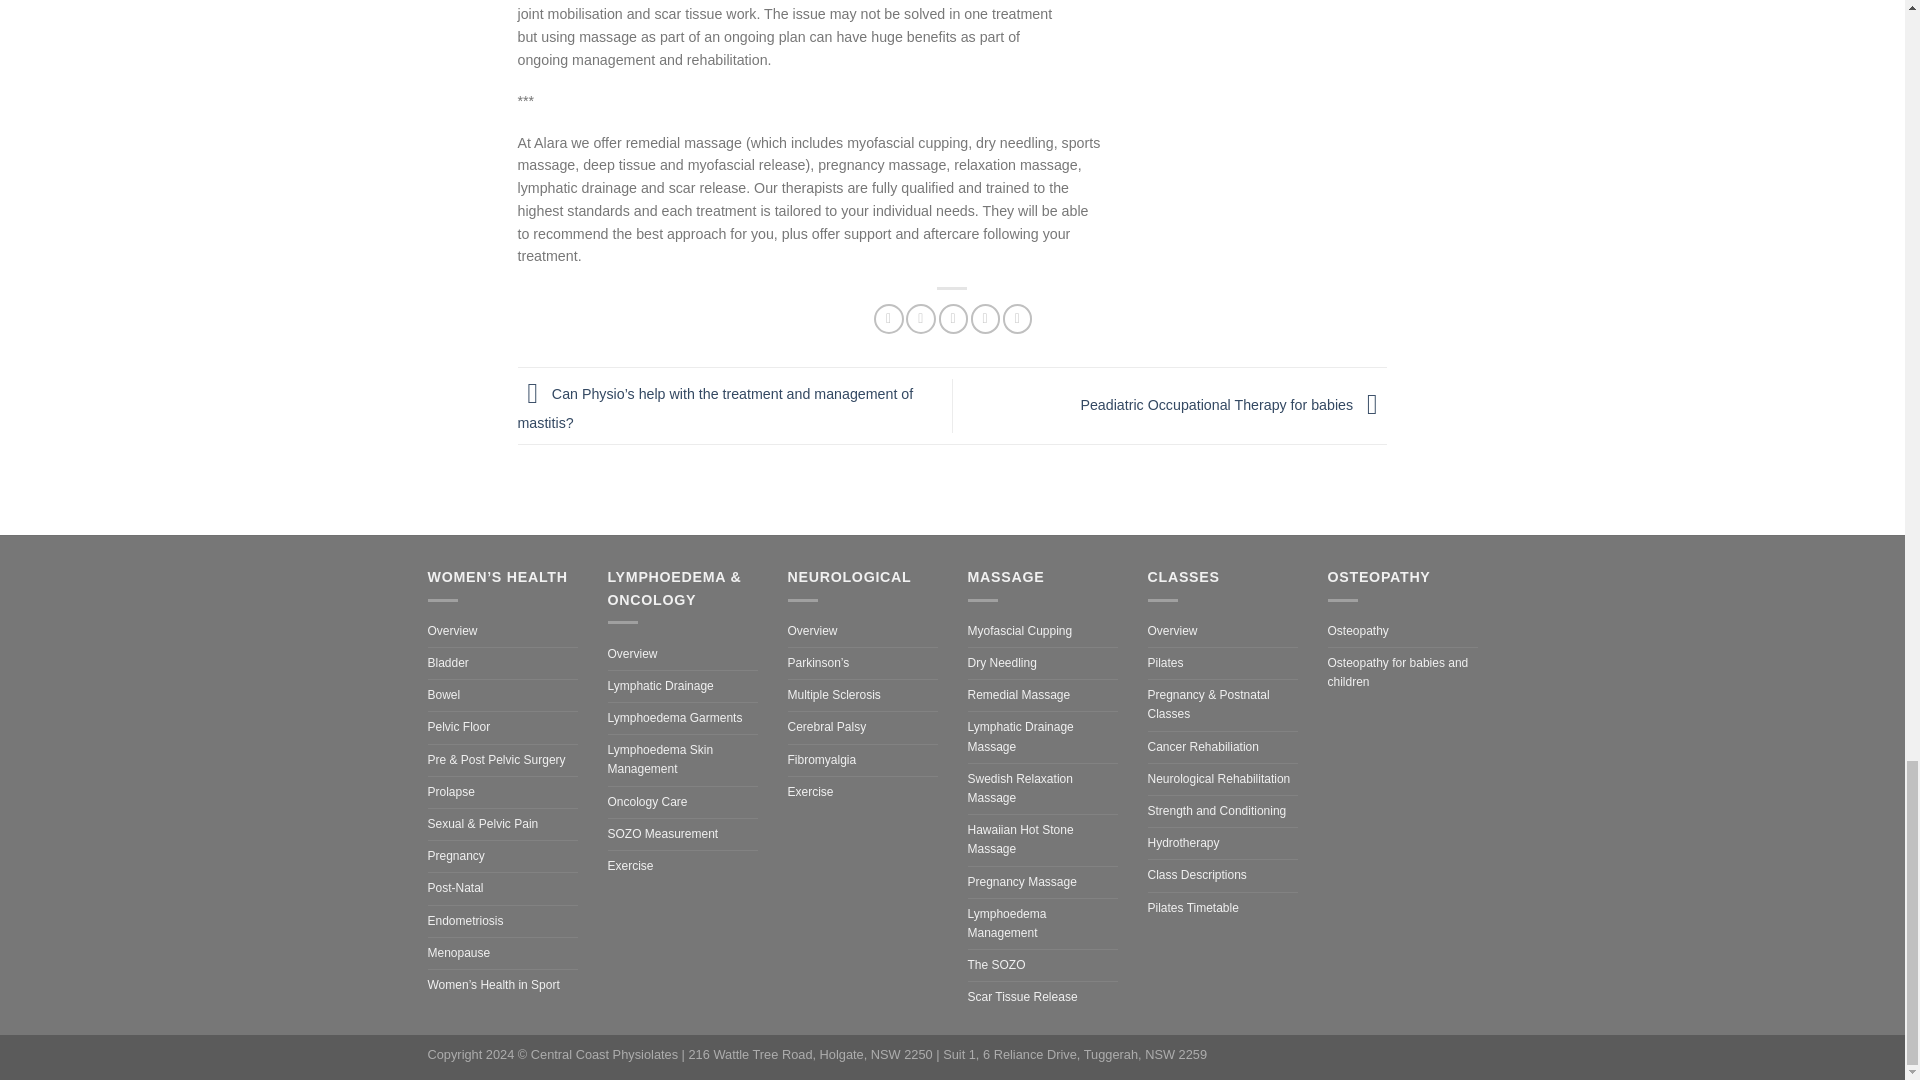 Image resolution: width=1920 pixels, height=1080 pixels. Describe the element at coordinates (986, 318) in the screenshot. I see `Pin on Pinterest` at that location.